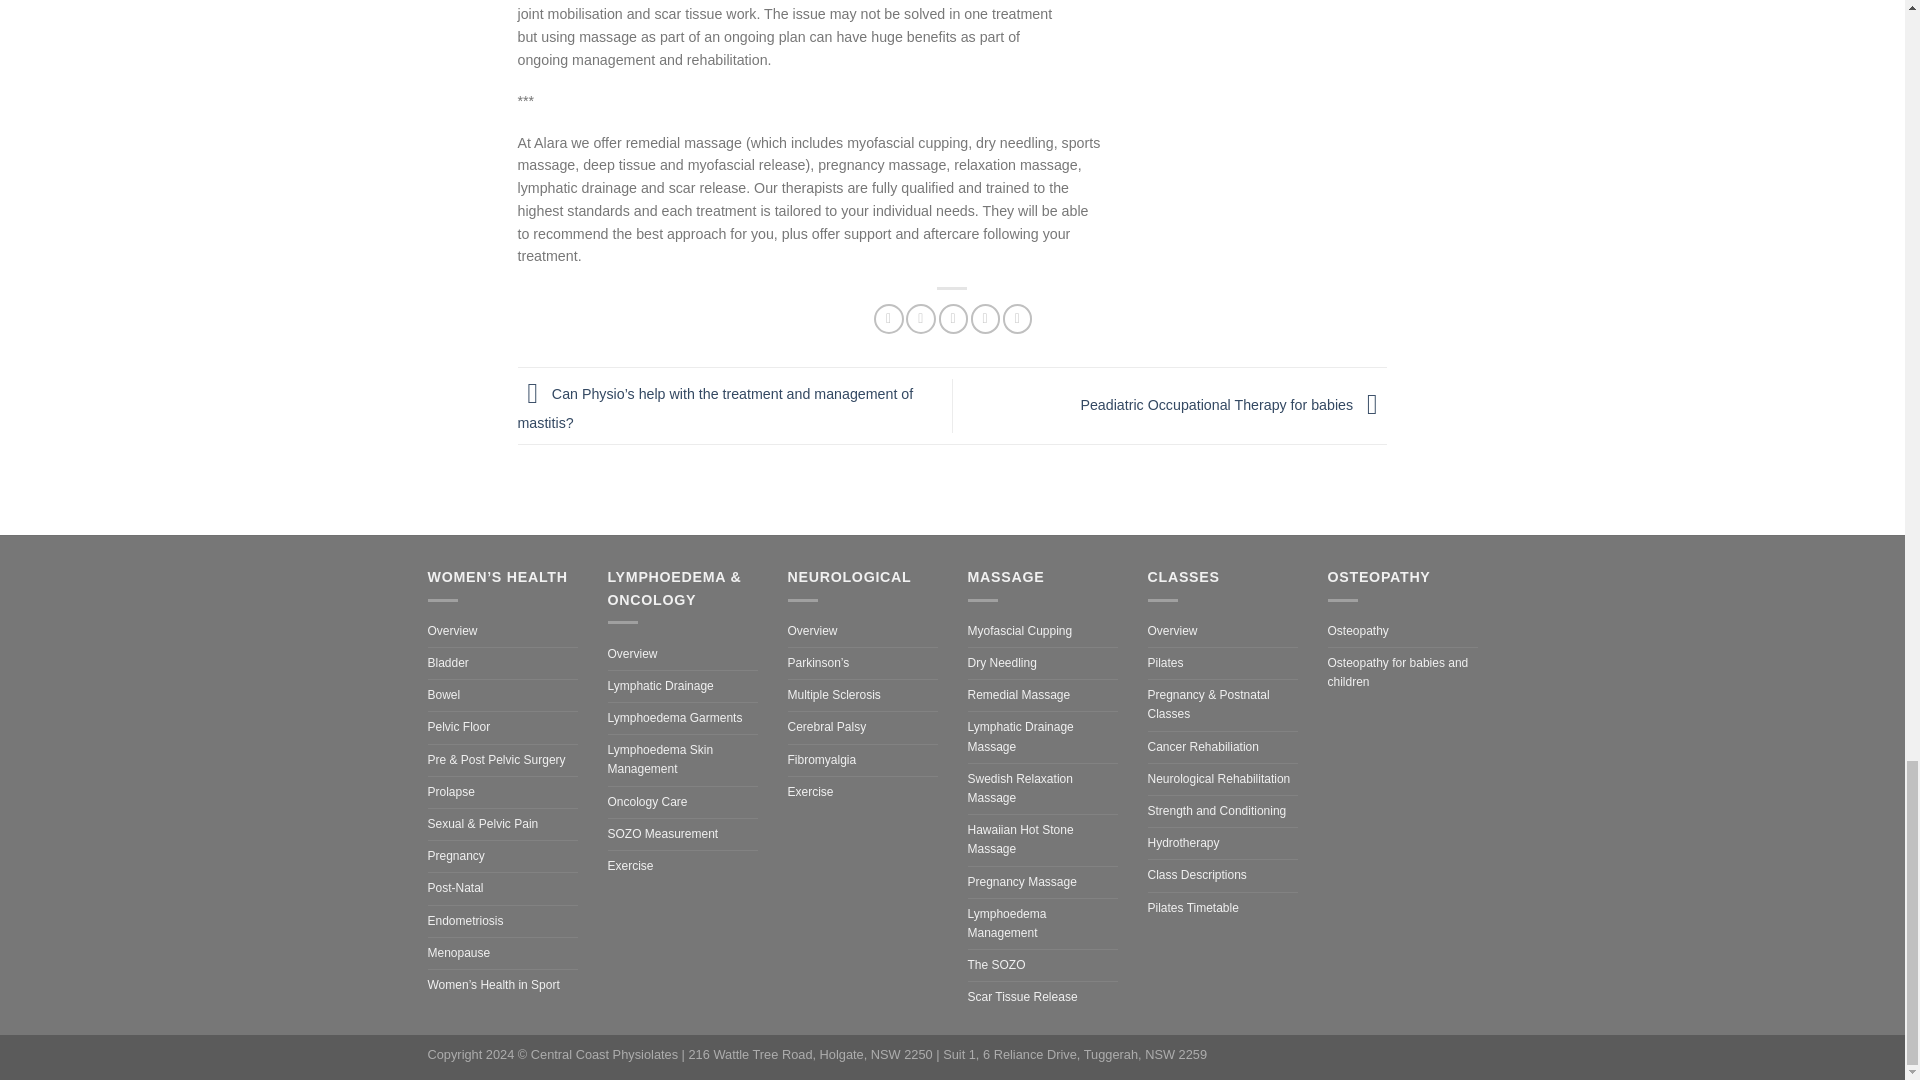 Image resolution: width=1920 pixels, height=1080 pixels. Describe the element at coordinates (986, 318) in the screenshot. I see `Pin on Pinterest` at that location.